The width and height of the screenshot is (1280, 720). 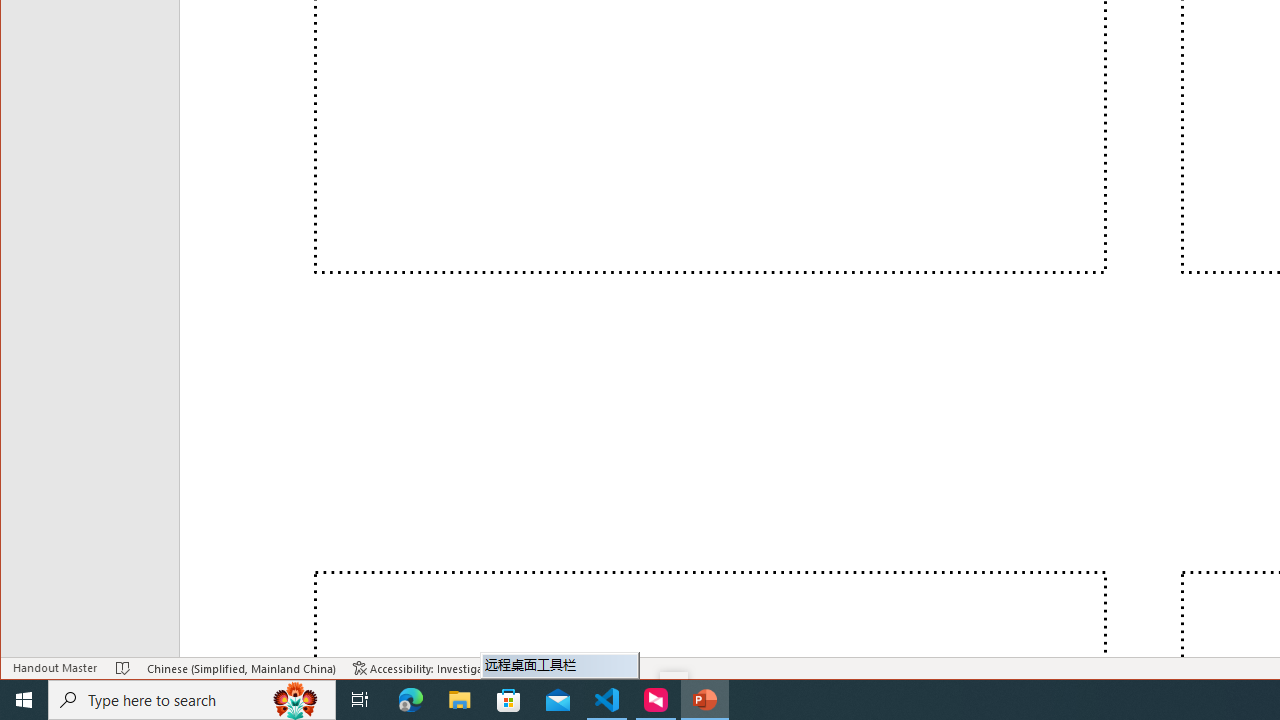 I want to click on Start, so click(x=24, y=700).